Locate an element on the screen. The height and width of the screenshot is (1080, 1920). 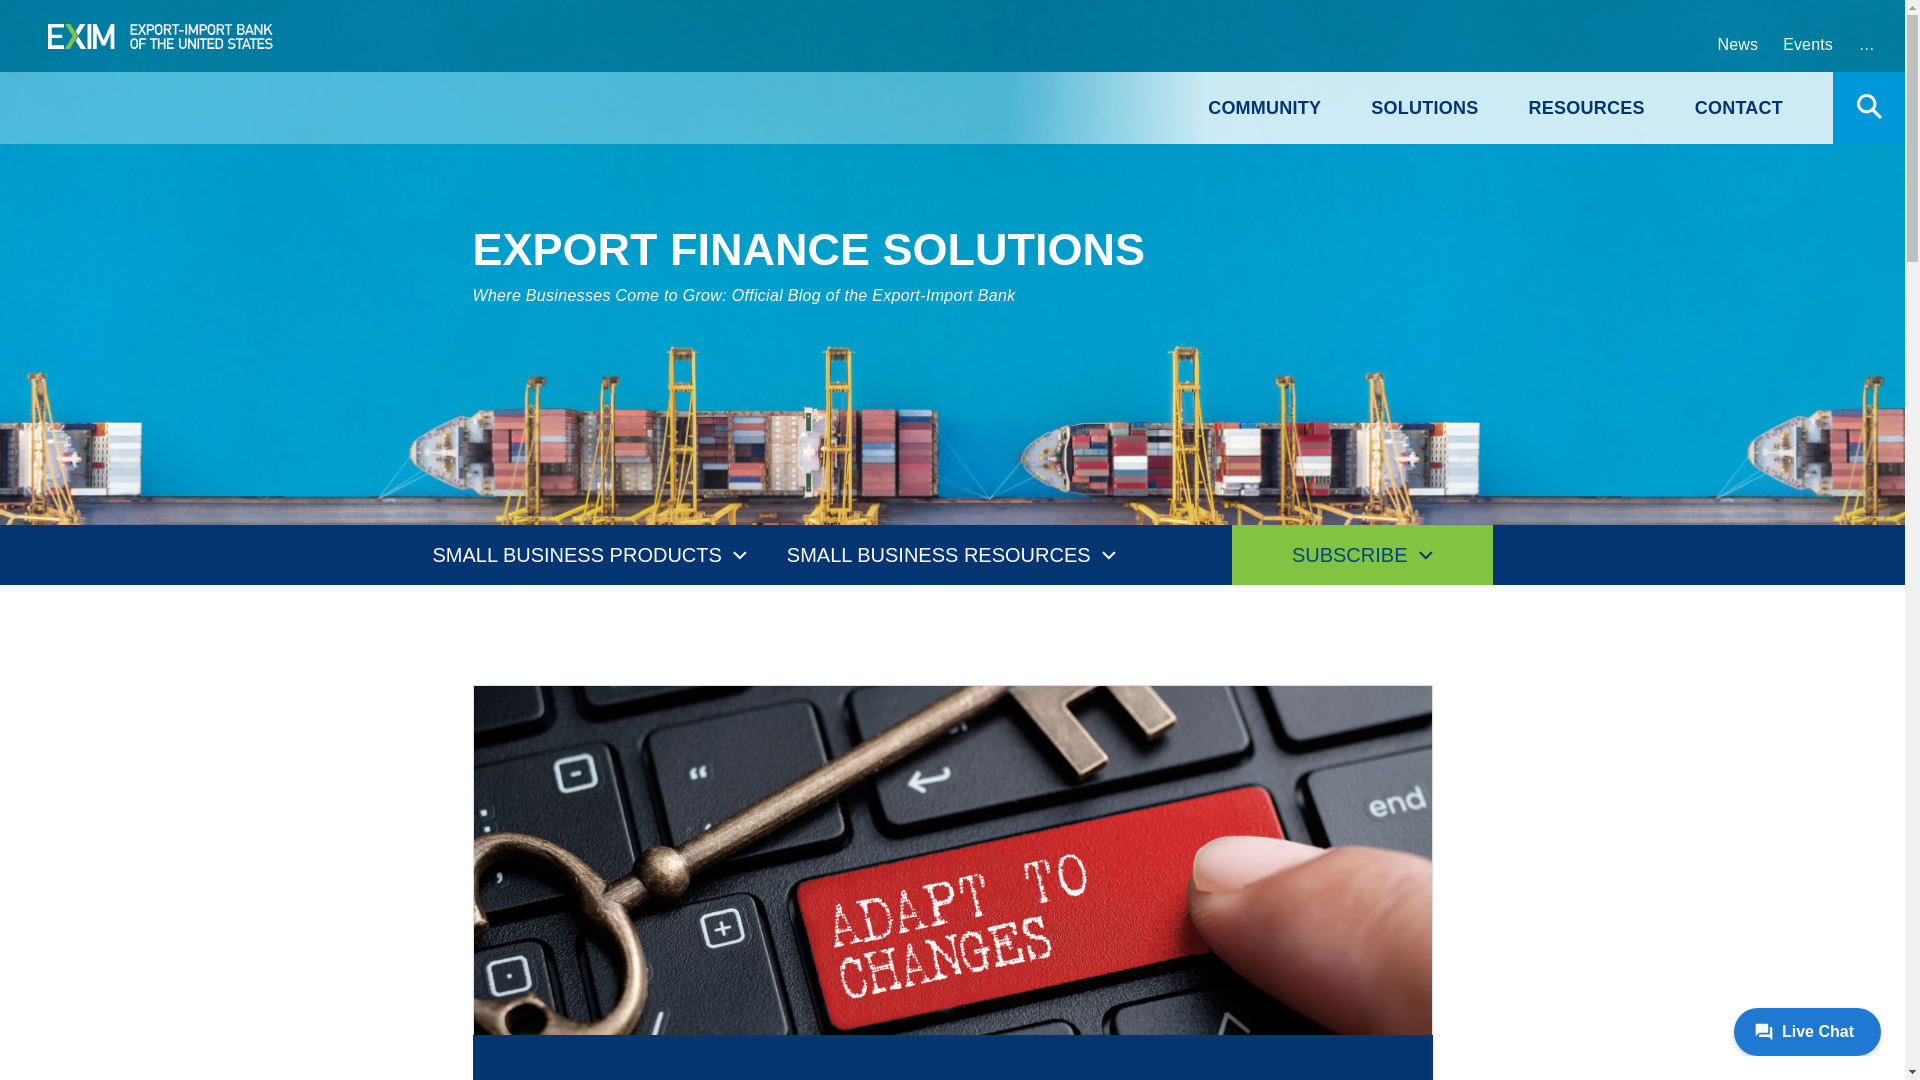
Events is located at coordinates (1808, 44).